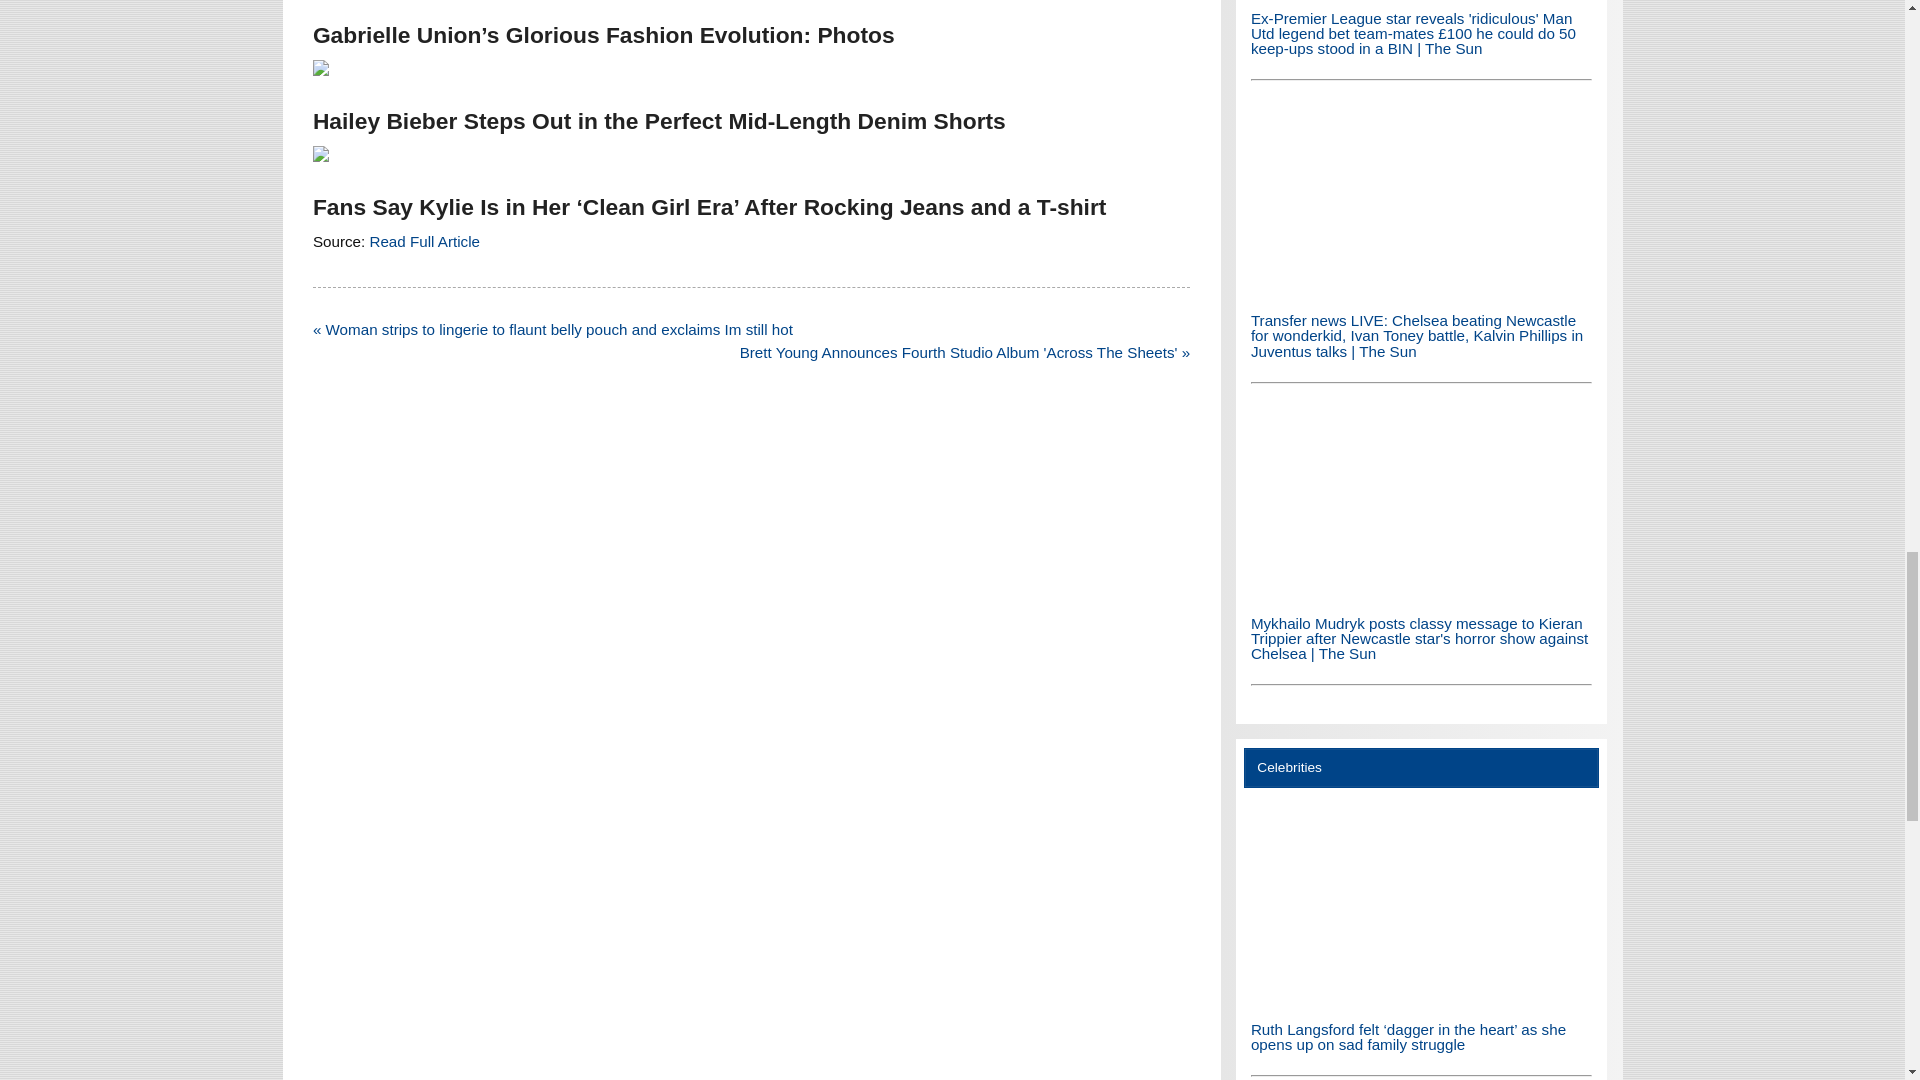 This screenshot has height=1080, width=1920. I want to click on Read Full Article, so click(424, 241).